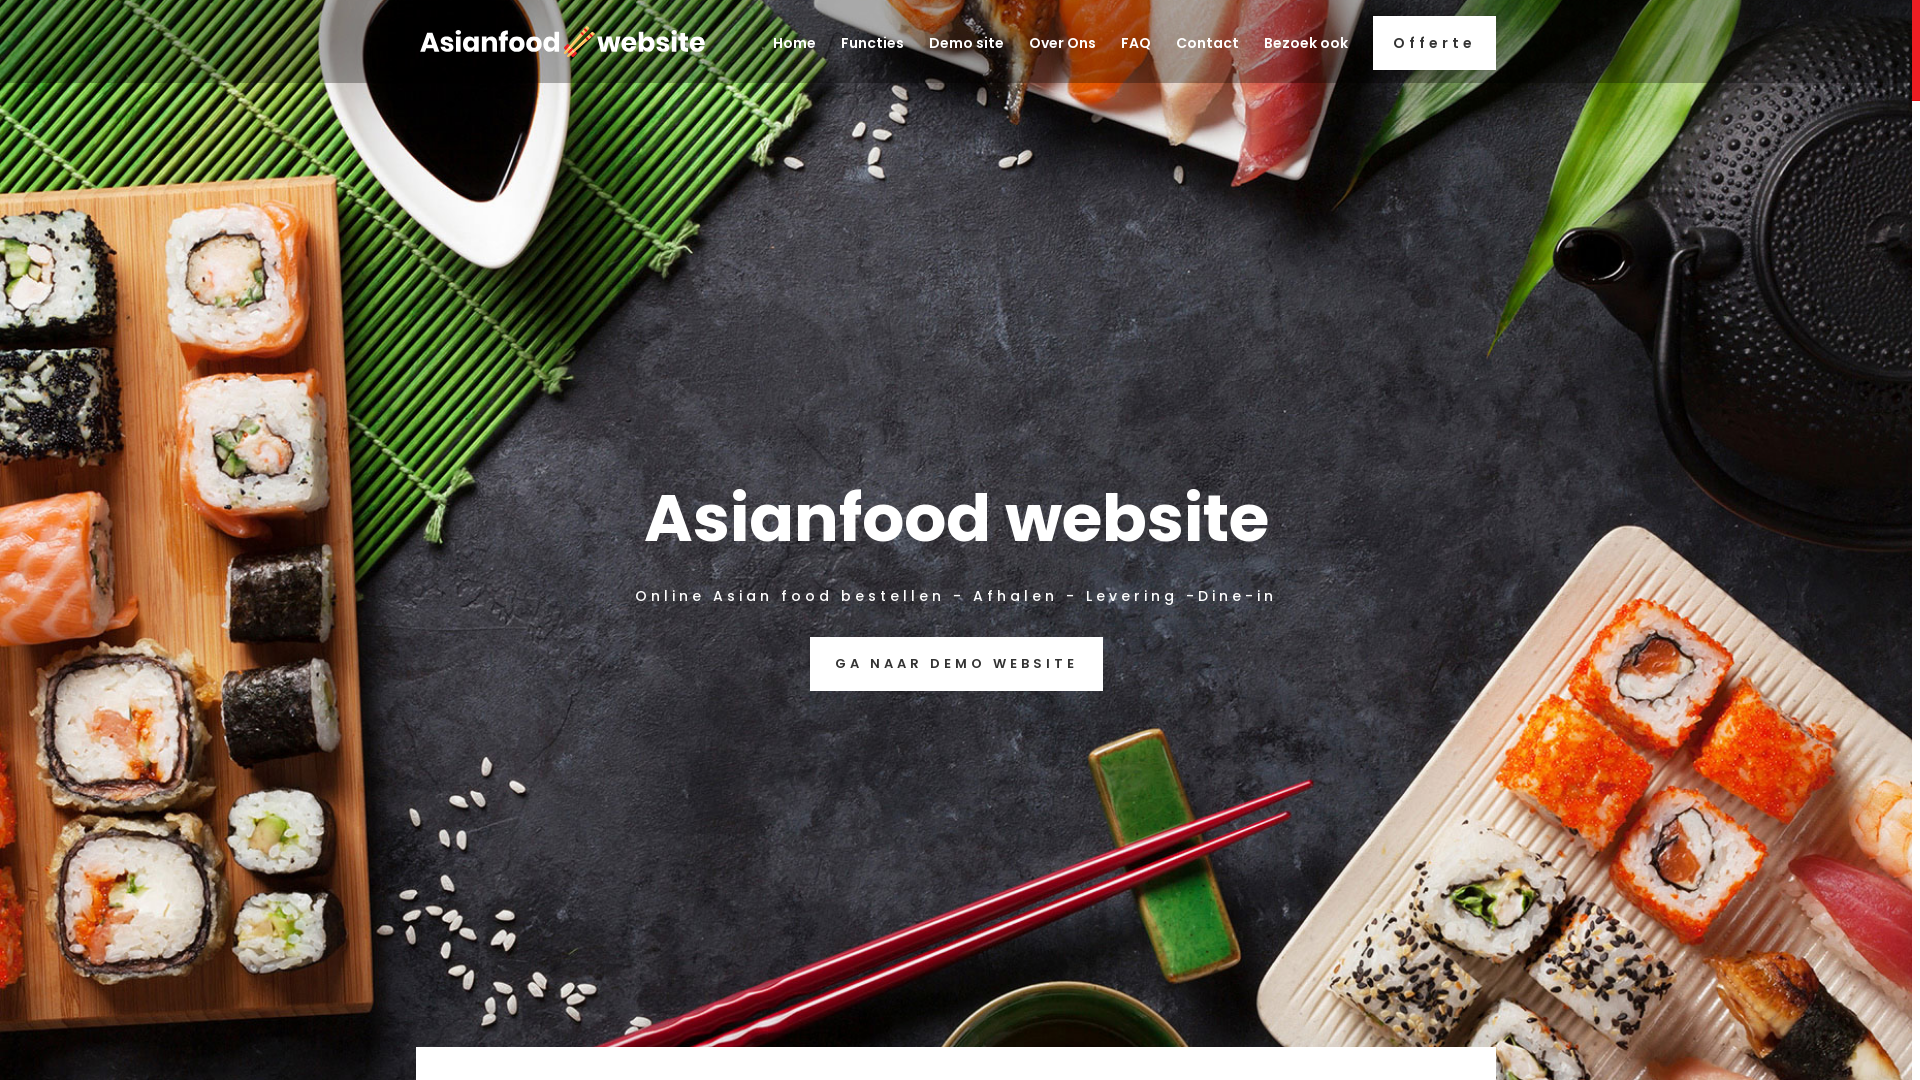 This screenshot has height=1080, width=1920. What do you see at coordinates (966, 60) in the screenshot?
I see `Demo site` at bounding box center [966, 60].